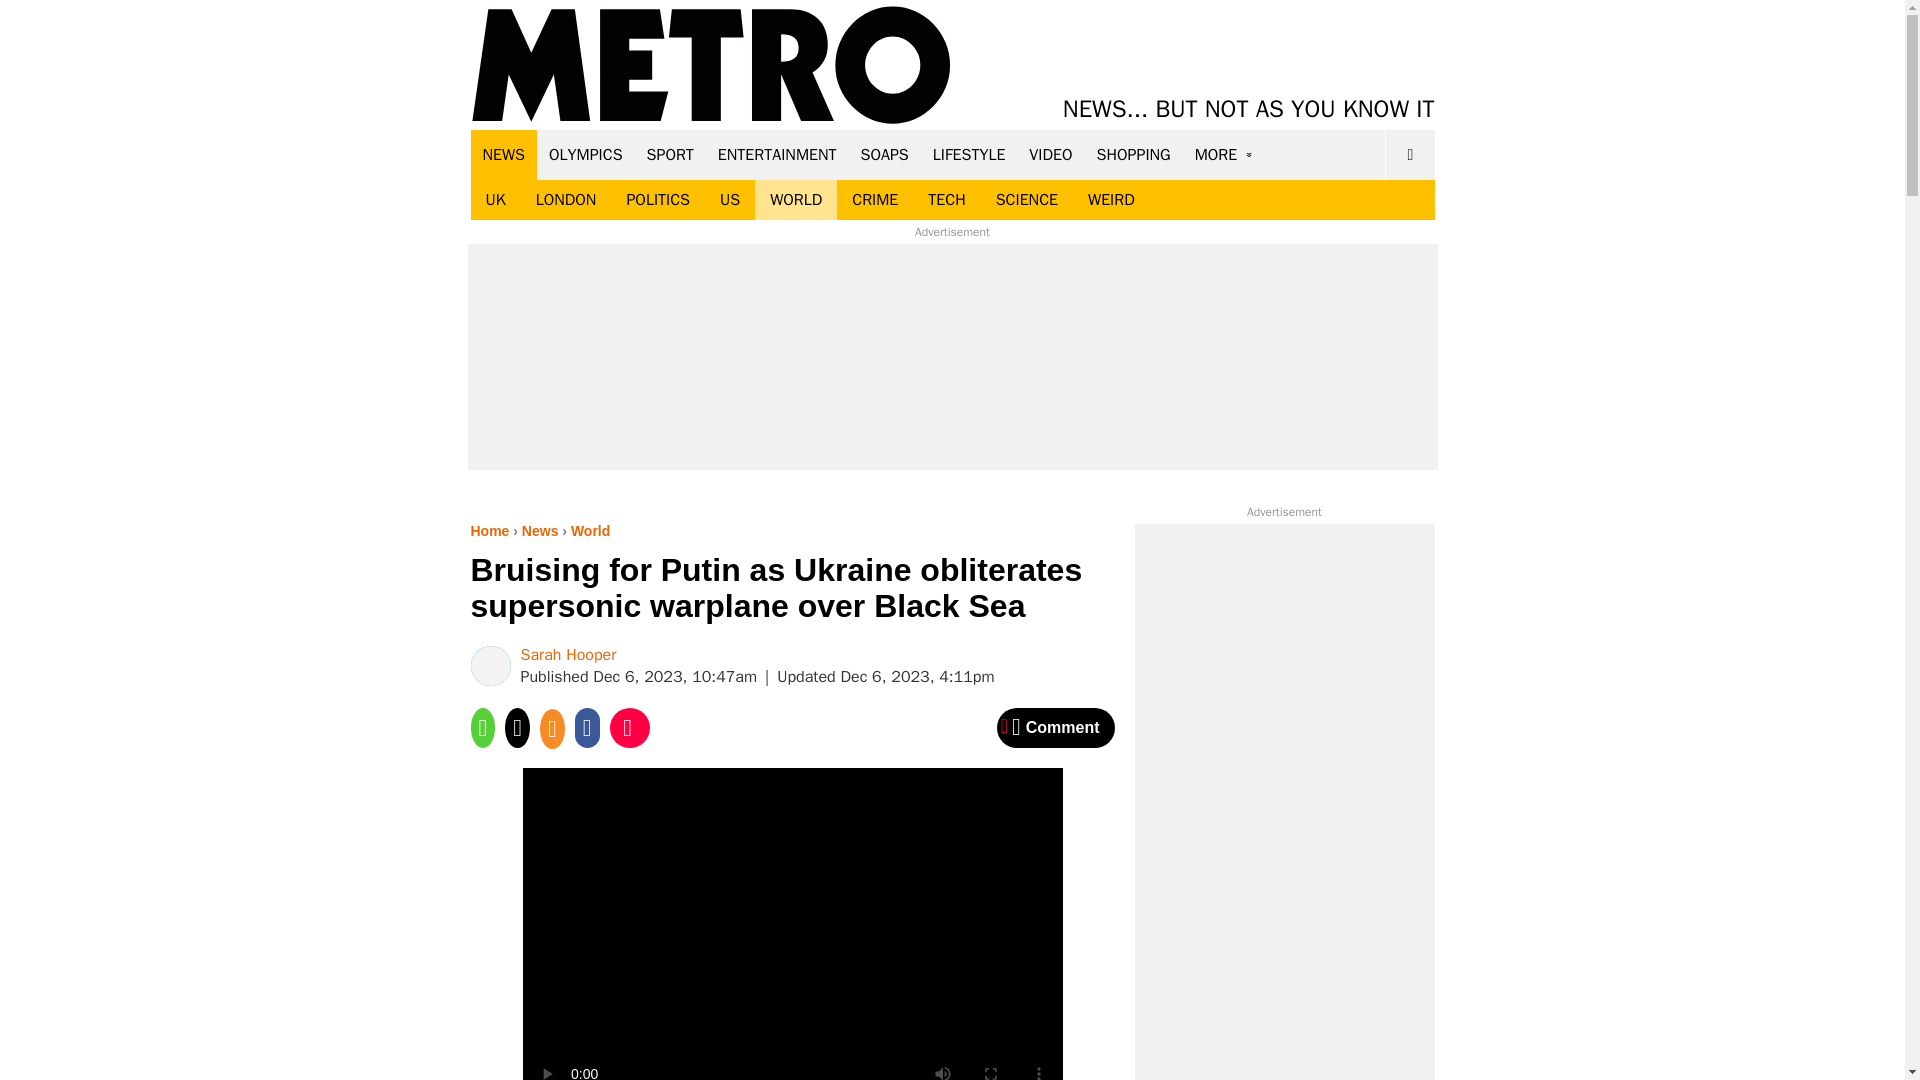  Describe the element at coordinates (875, 200) in the screenshot. I see `CRIME` at that location.